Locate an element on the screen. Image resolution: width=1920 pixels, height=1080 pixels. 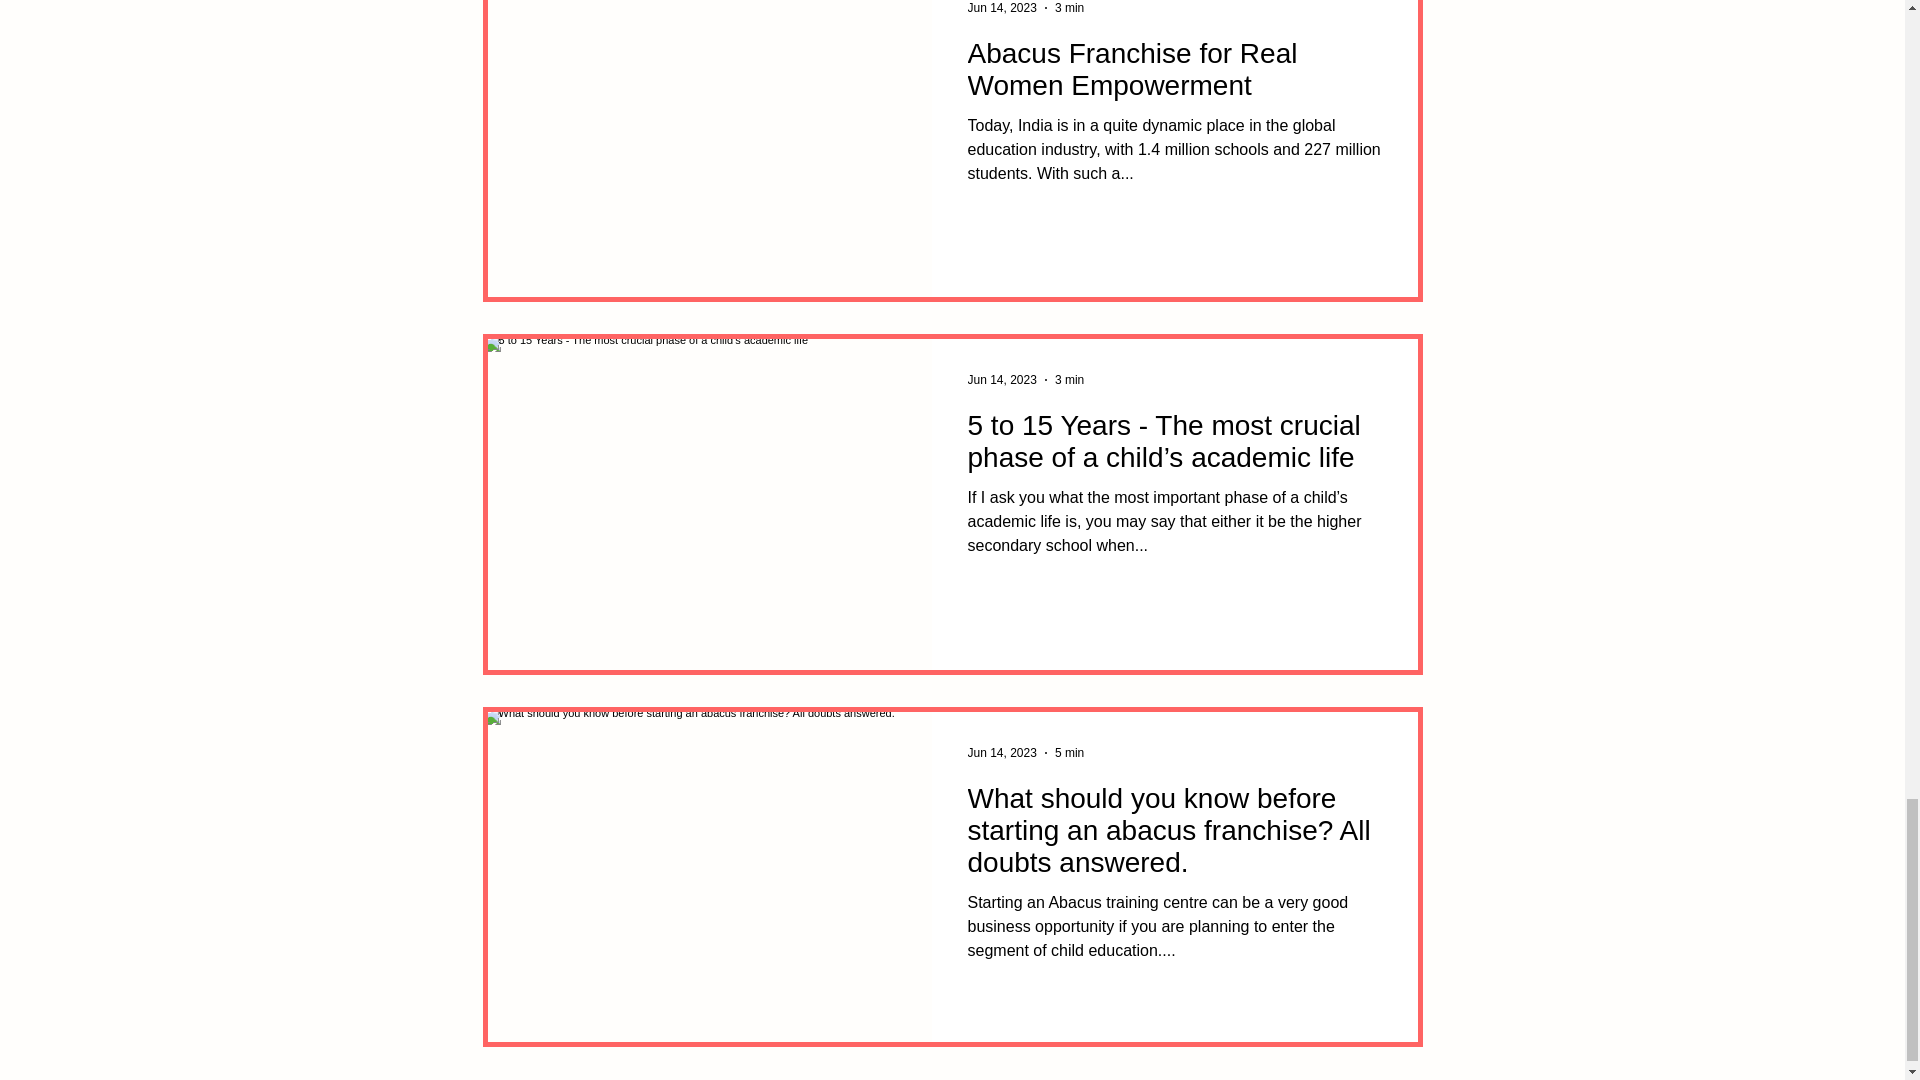
Jun 14, 2023 is located at coordinates (1002, 8).